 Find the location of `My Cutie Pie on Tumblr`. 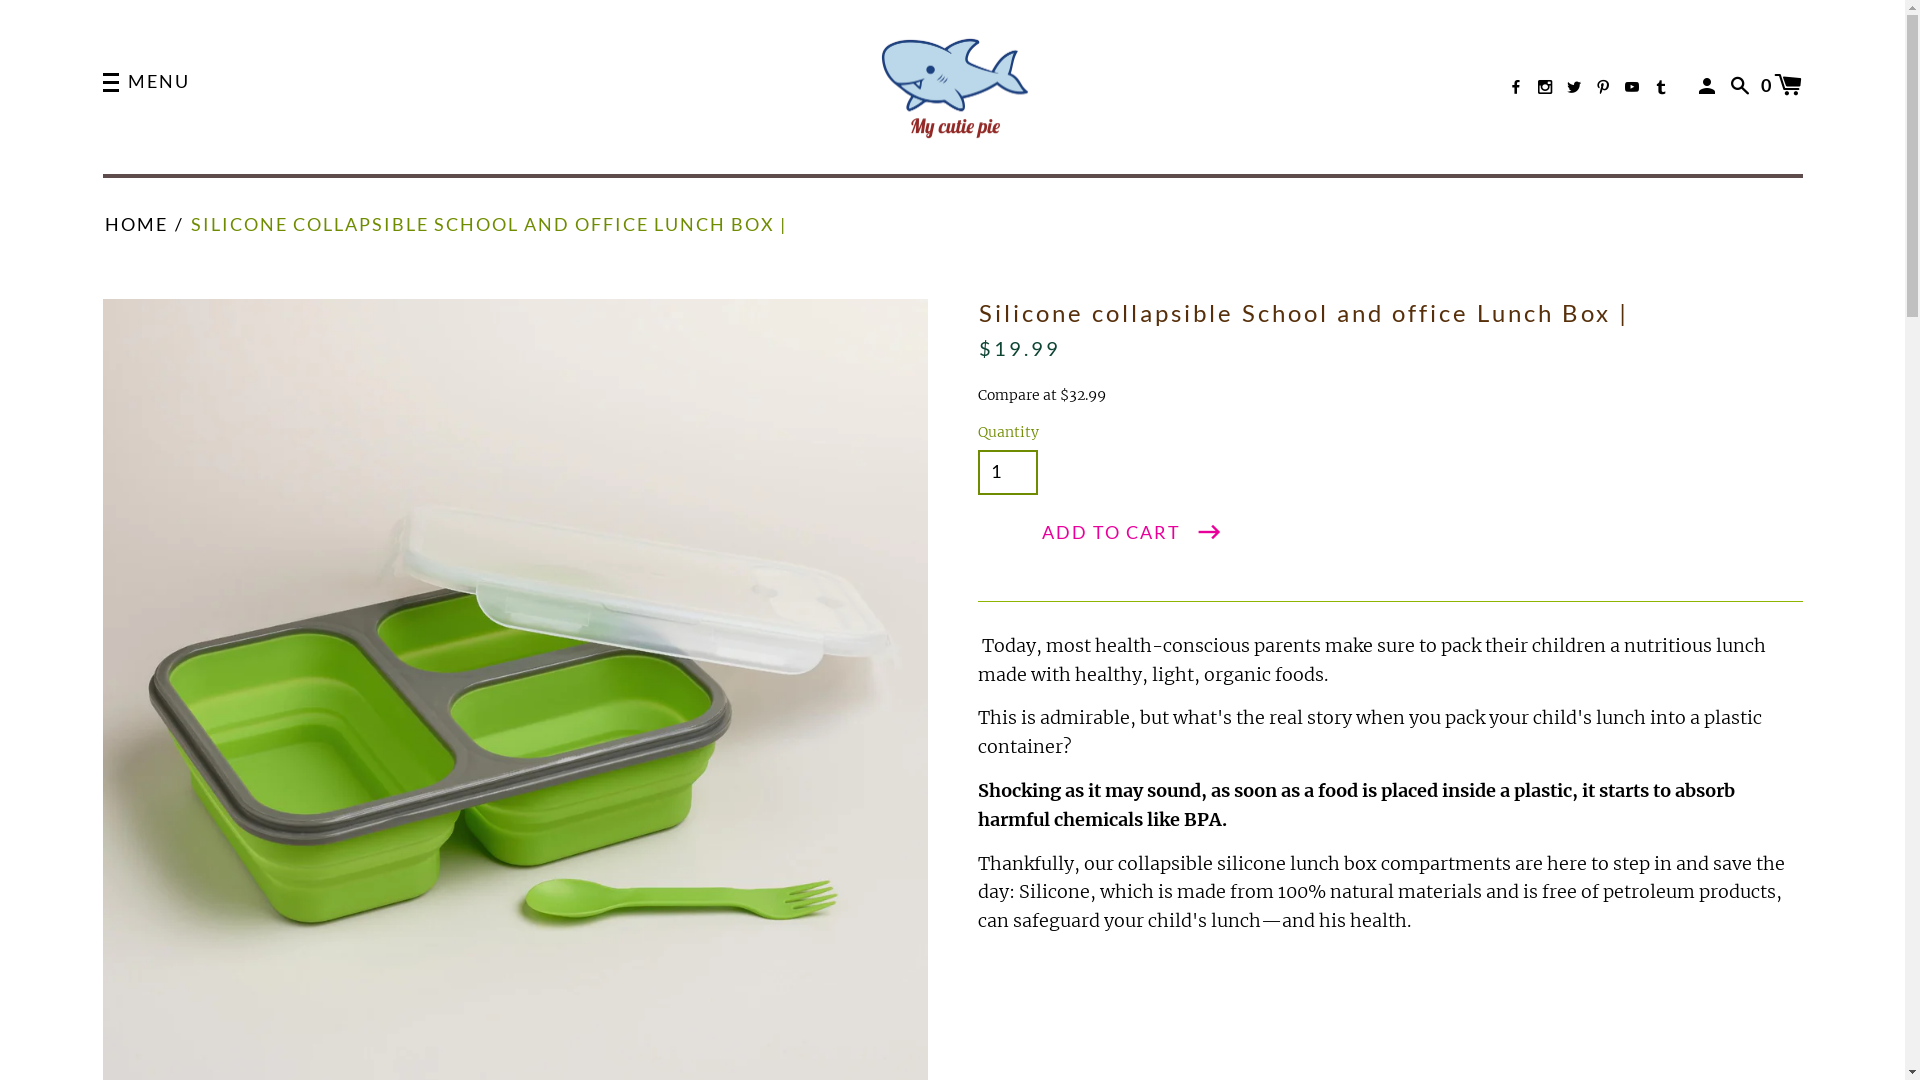

My Cutie Pie on Tumblr is located at coordinates (1661, 86).